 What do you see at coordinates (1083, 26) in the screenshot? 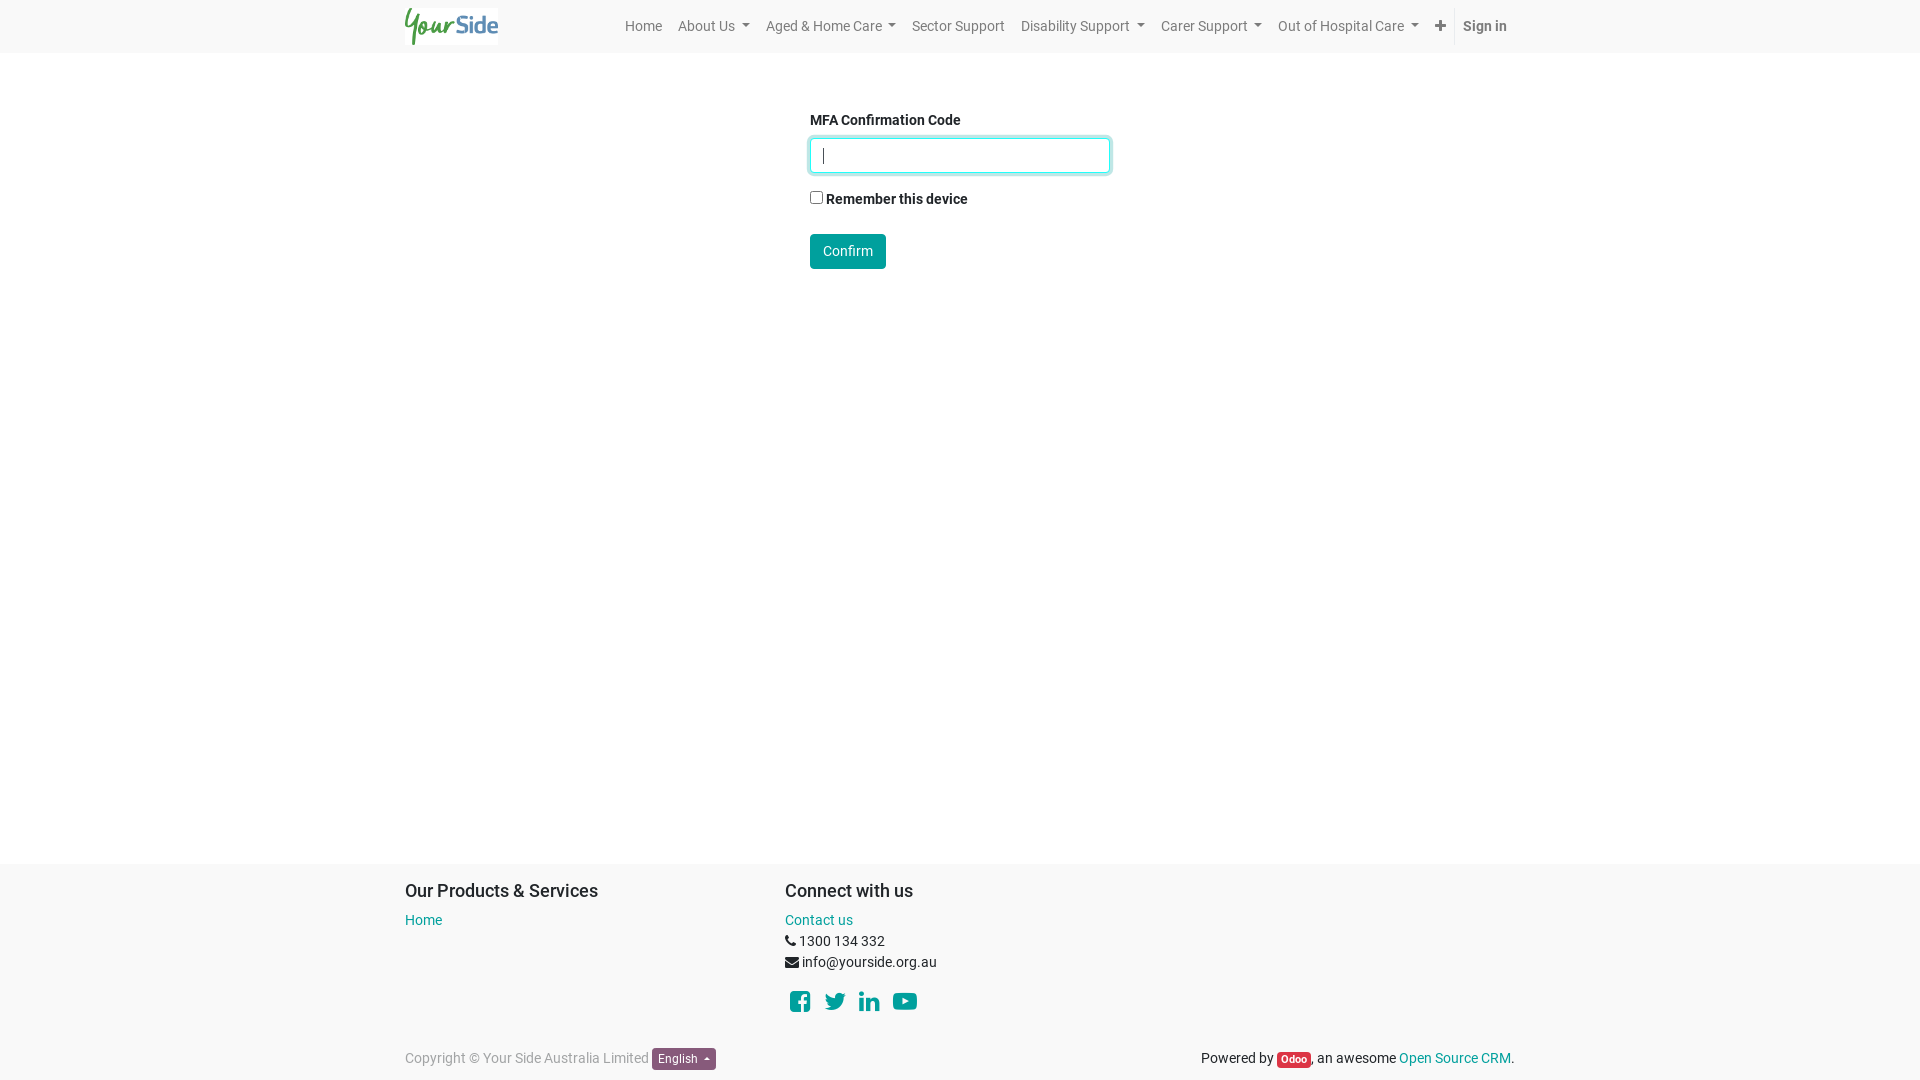
I see `Disability Support` at bounding box center [1083, 26].